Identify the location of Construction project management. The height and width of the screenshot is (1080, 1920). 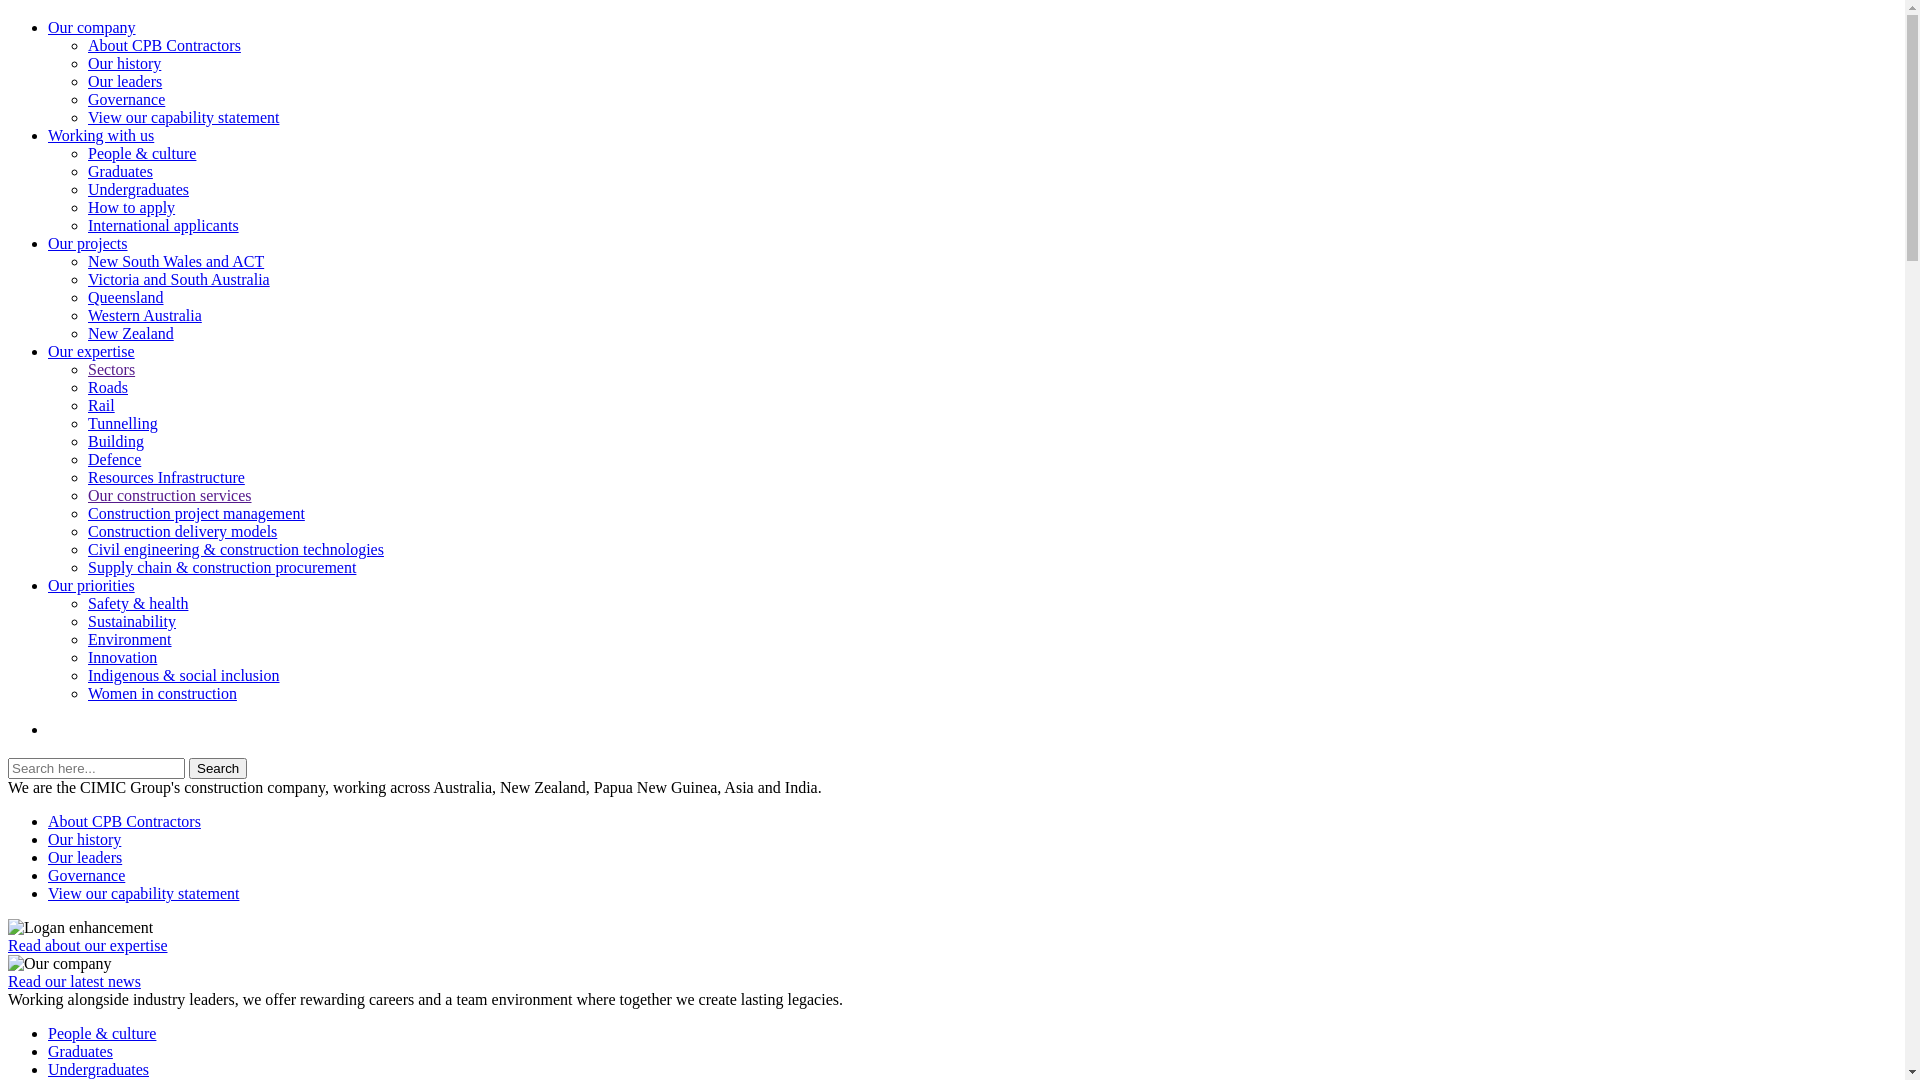
(196, 514).